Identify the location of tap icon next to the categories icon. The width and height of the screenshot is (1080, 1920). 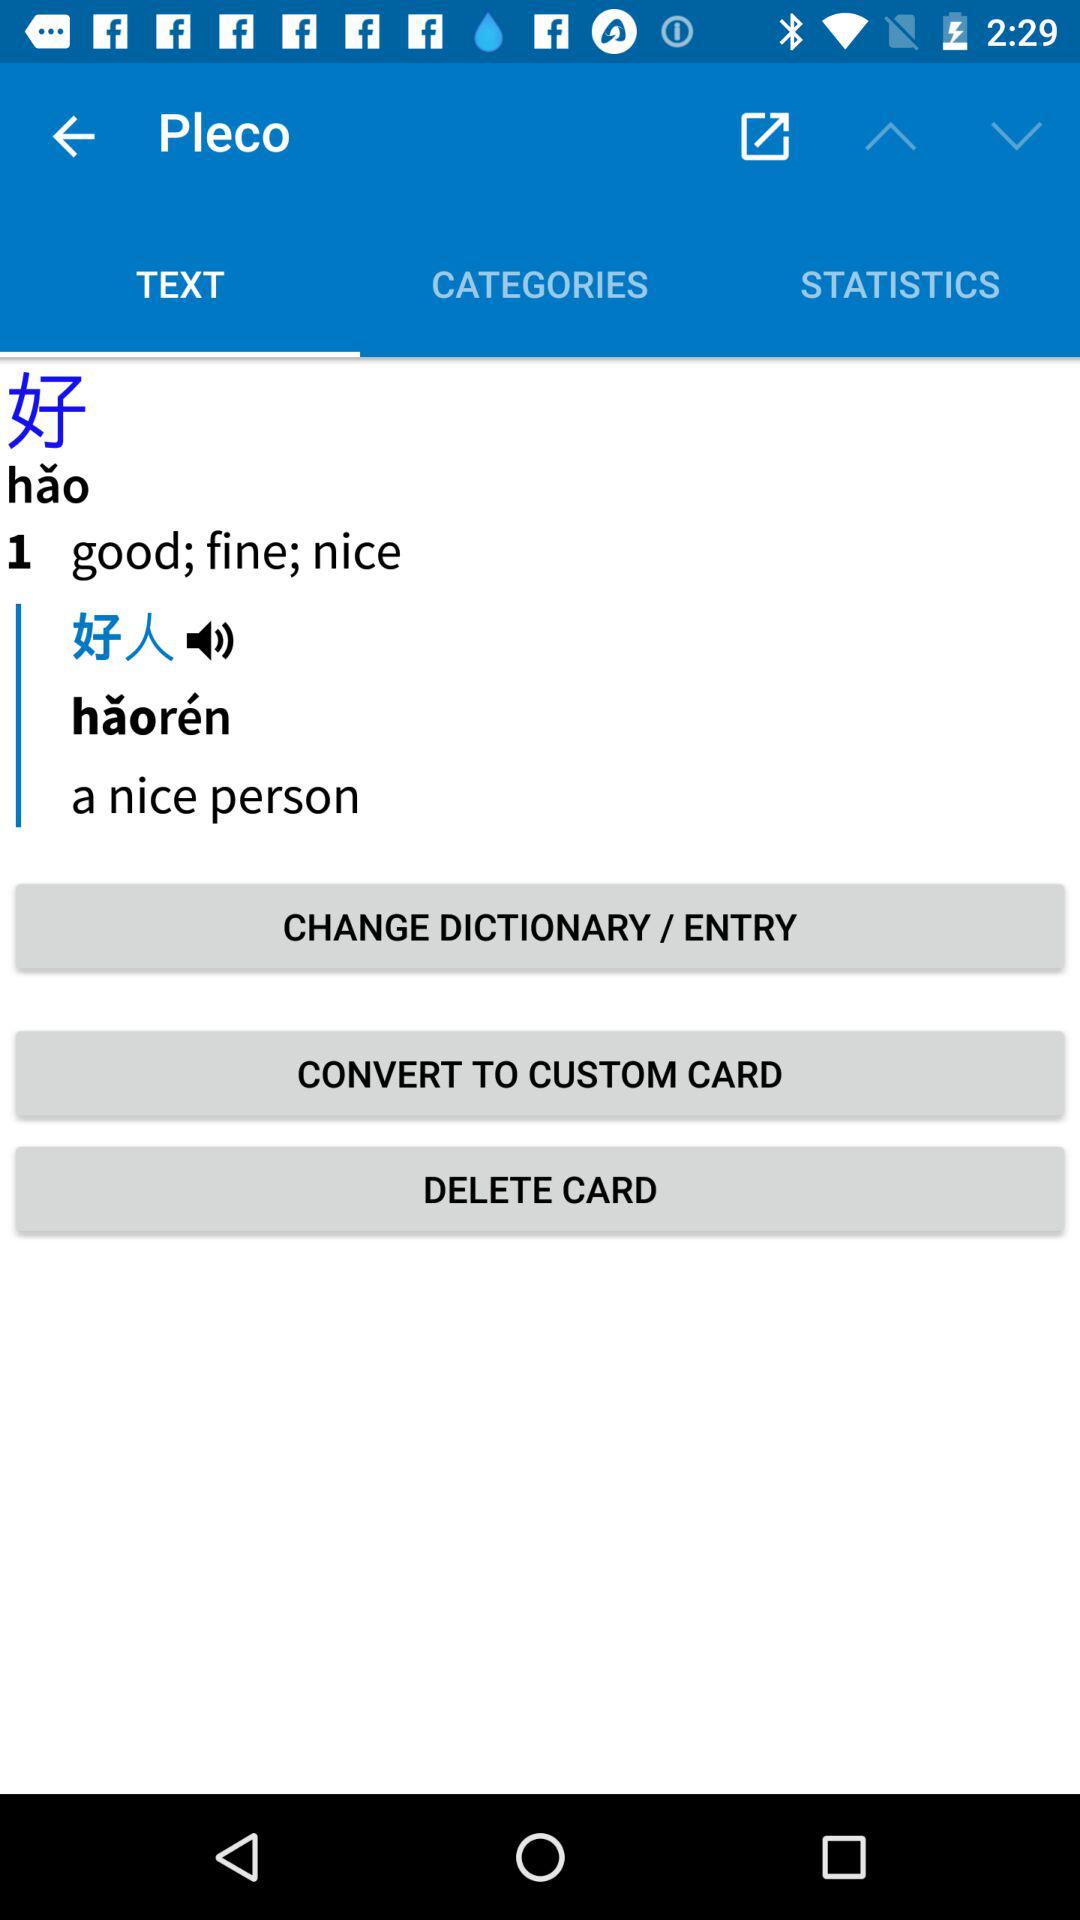
(180, 283).